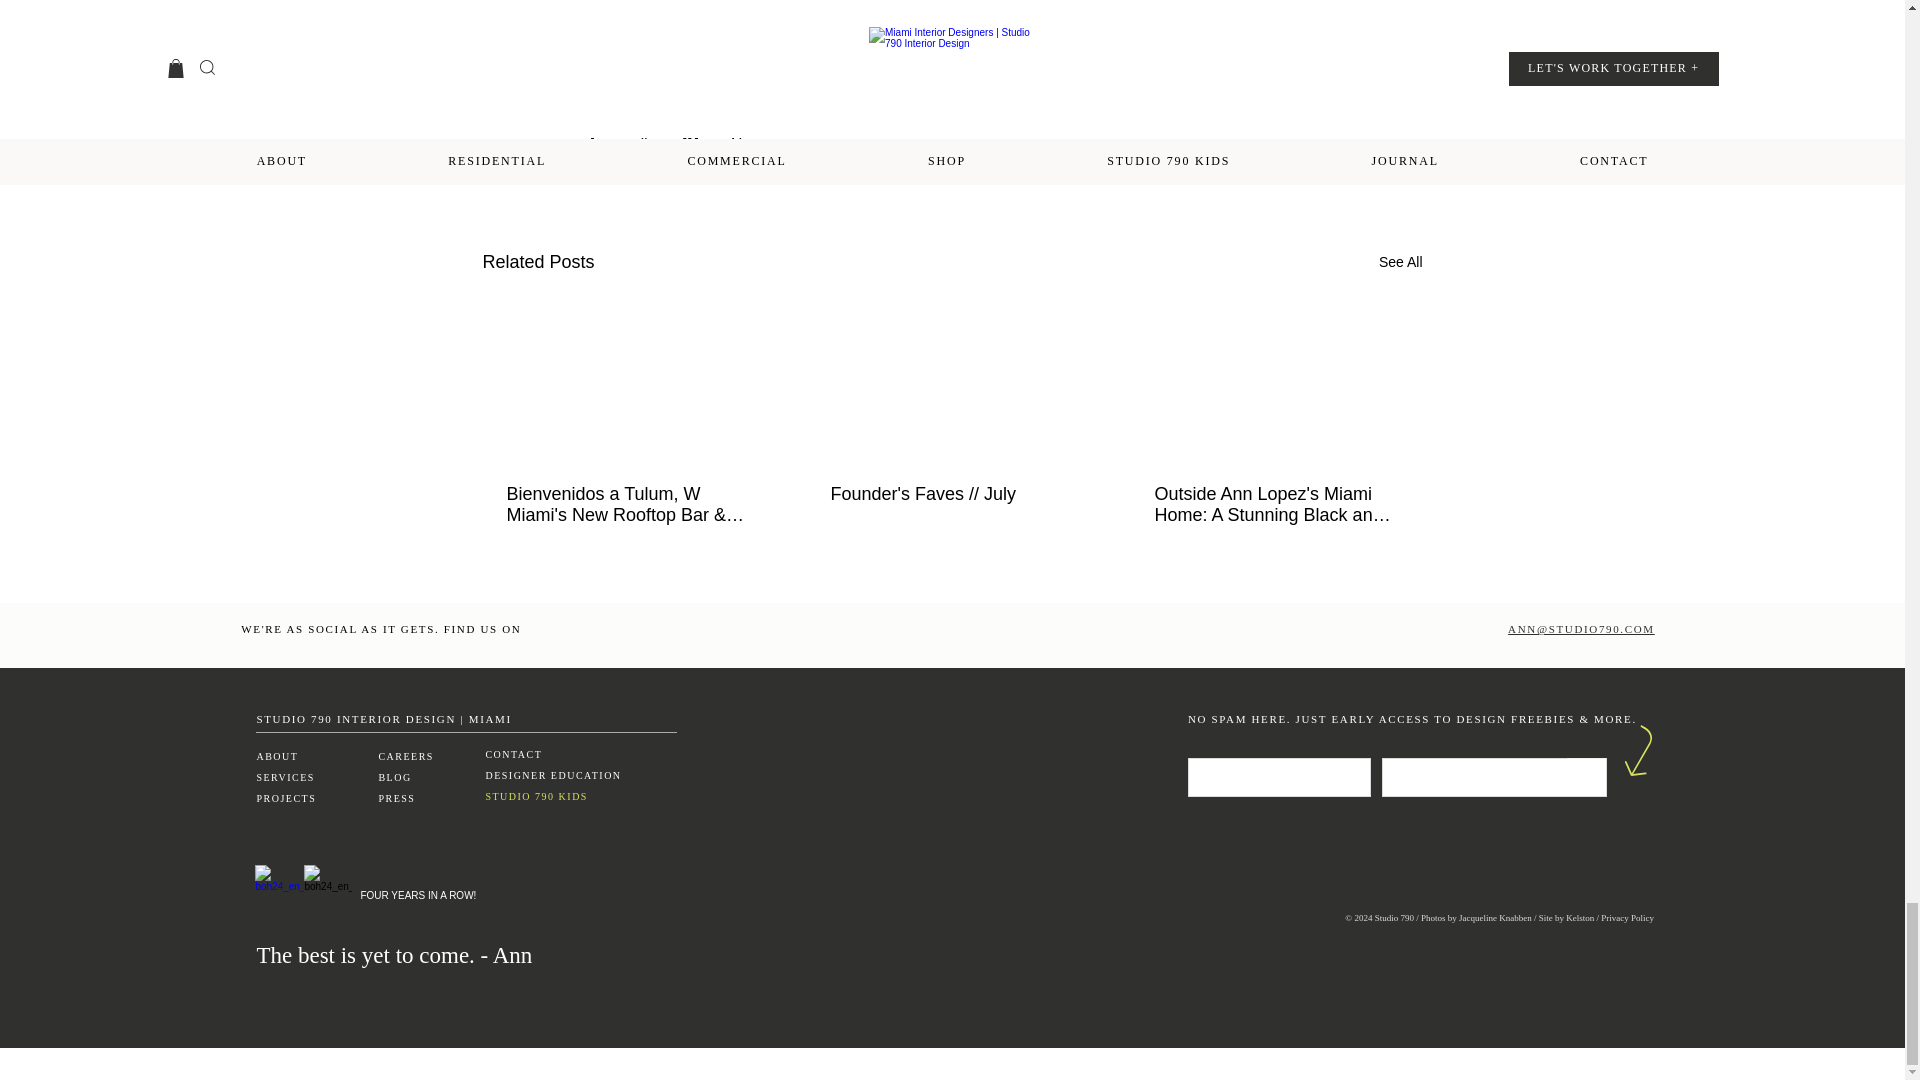  Describe the element at coordinates (396, 798) in the screenshot. I see `PRESS` at that location.